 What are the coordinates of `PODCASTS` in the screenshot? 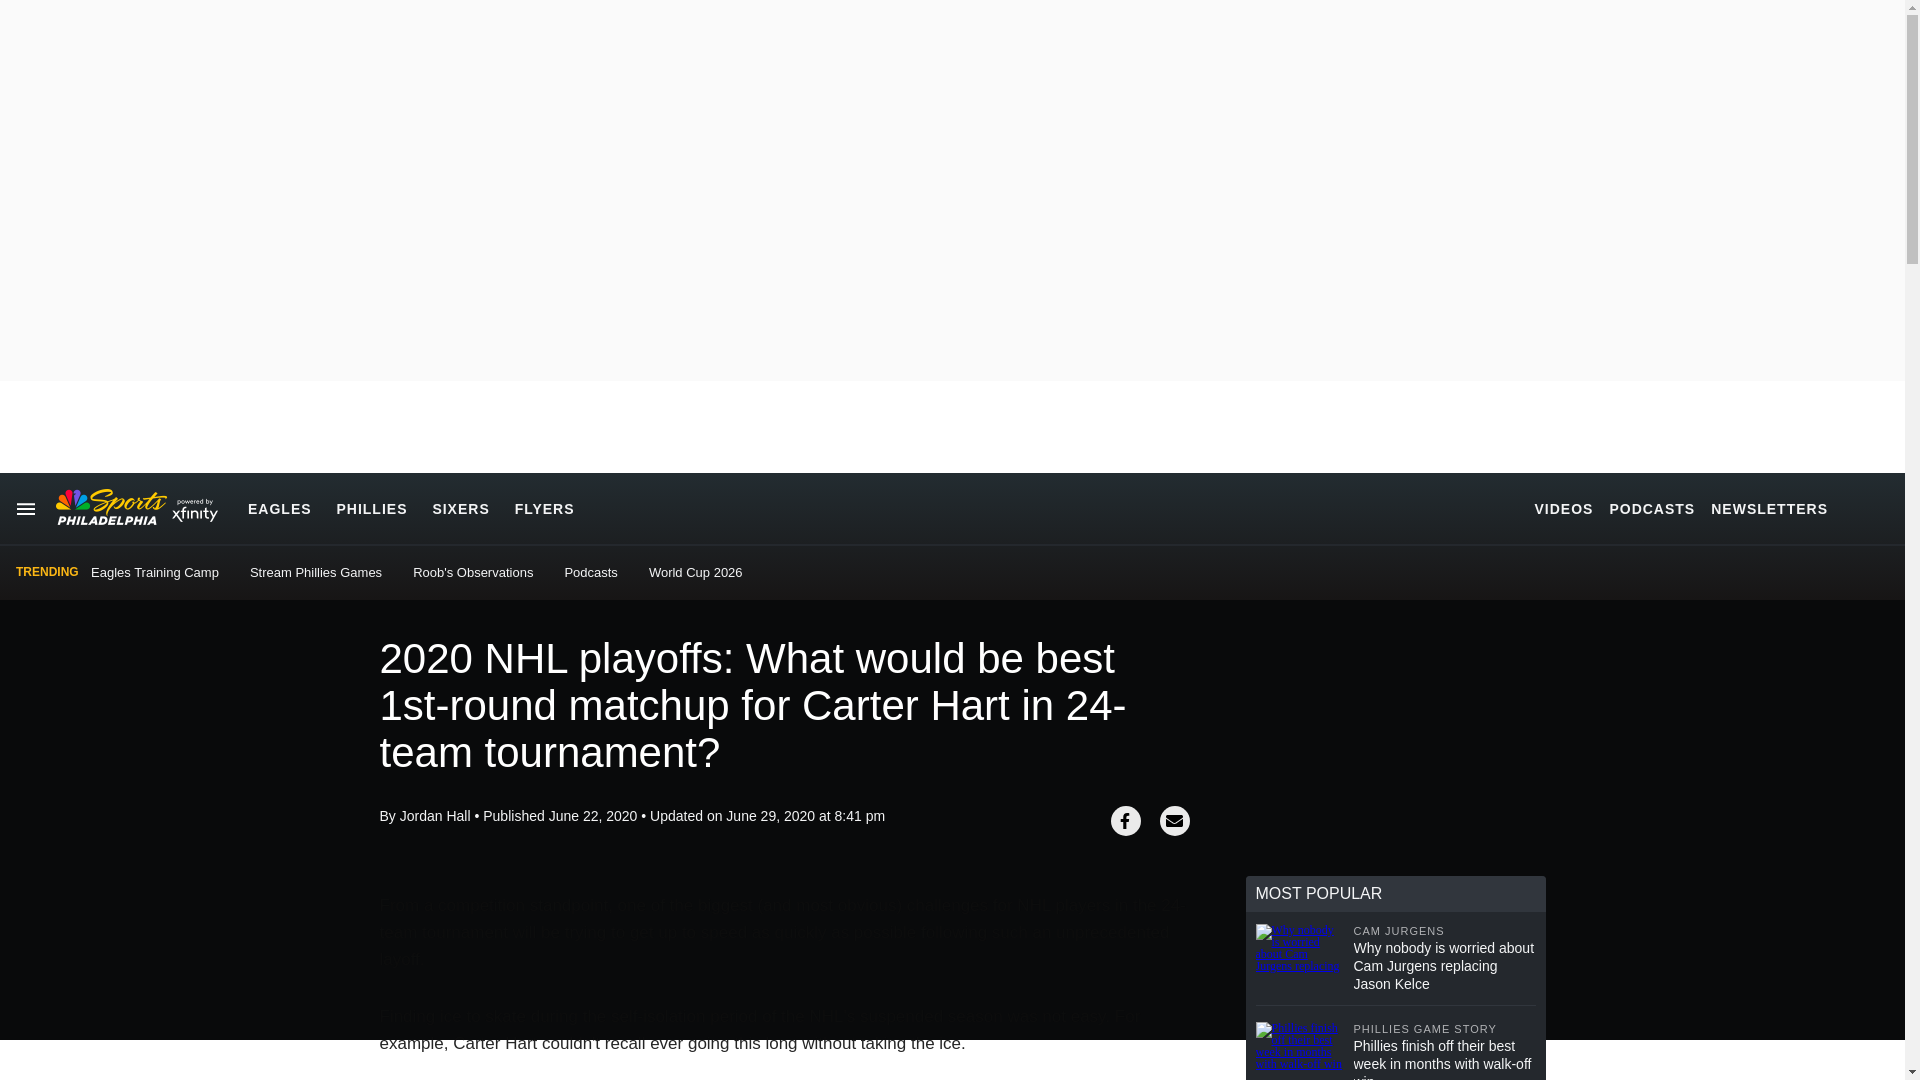 It's located at (1652, 508).